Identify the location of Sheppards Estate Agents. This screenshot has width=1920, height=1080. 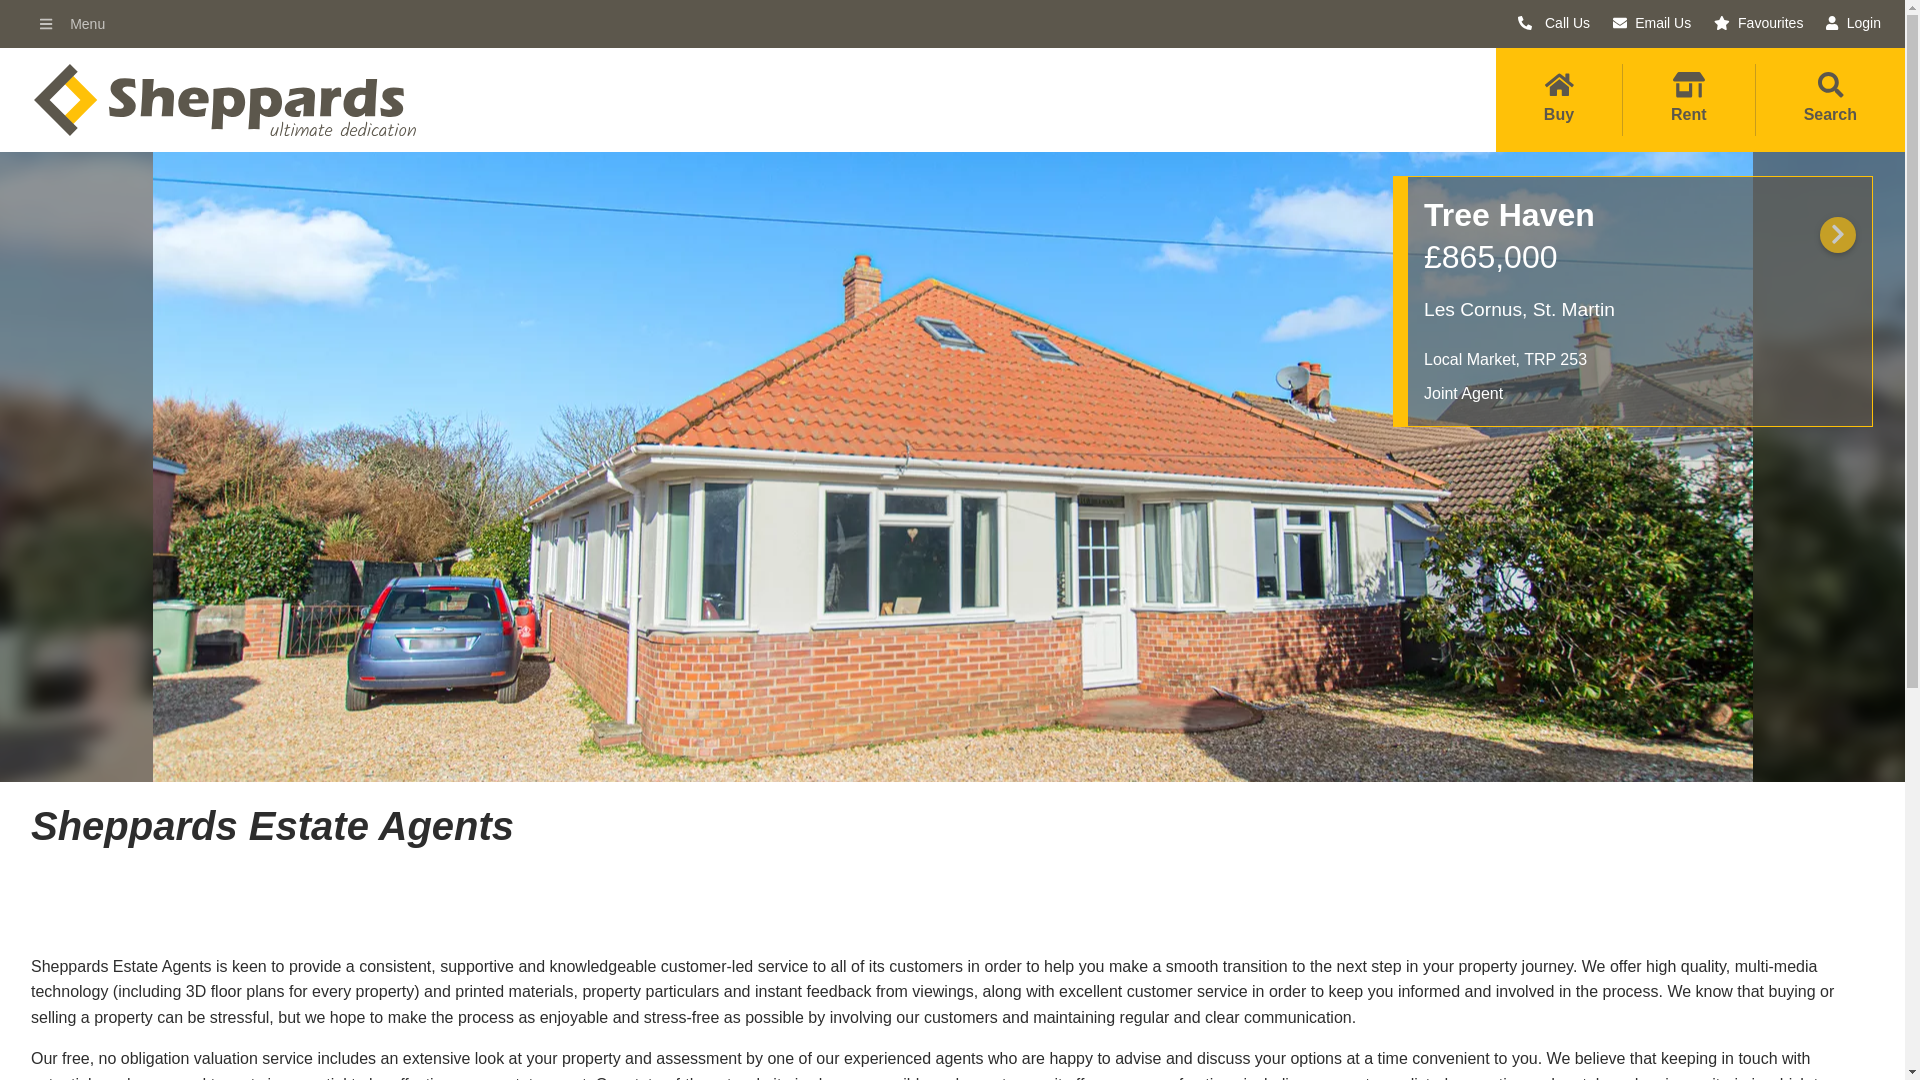
(210, 1056).